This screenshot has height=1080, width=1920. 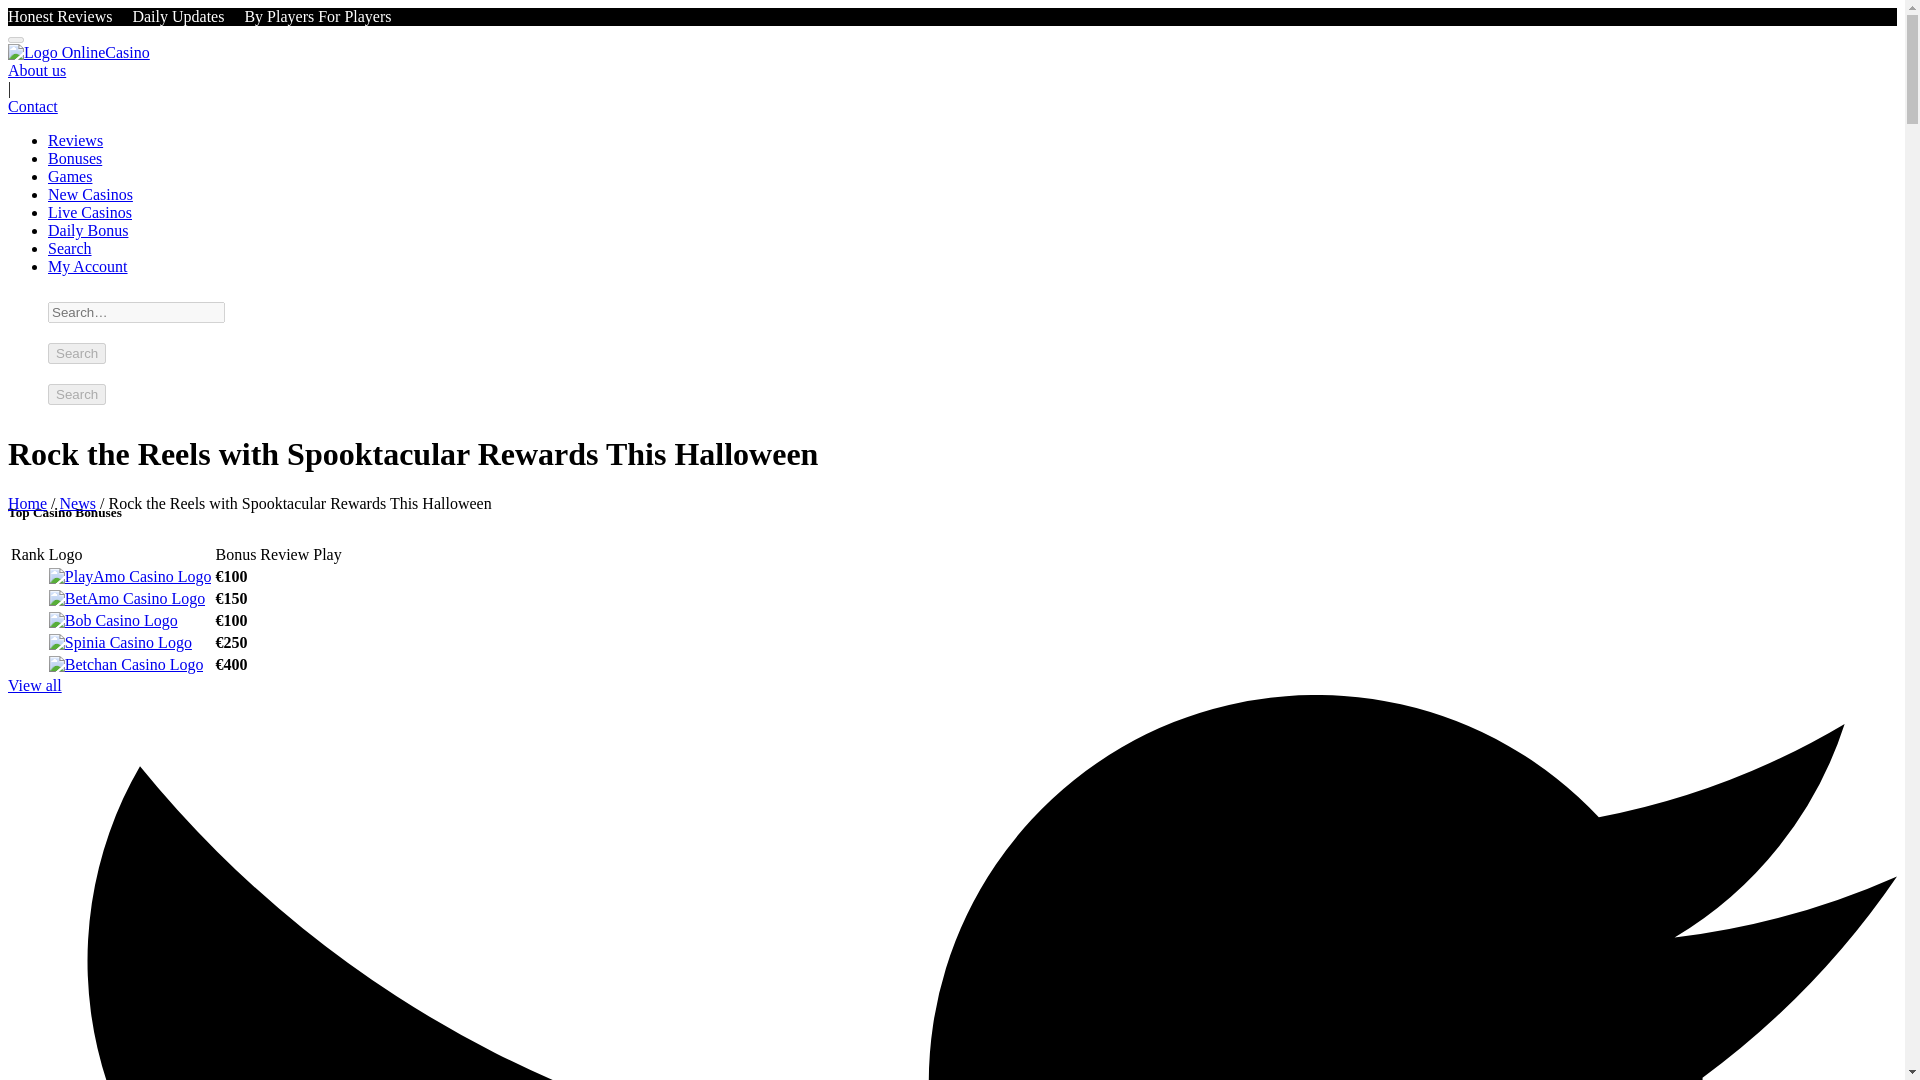 I want to click on Search, so click(x=76, y=353).